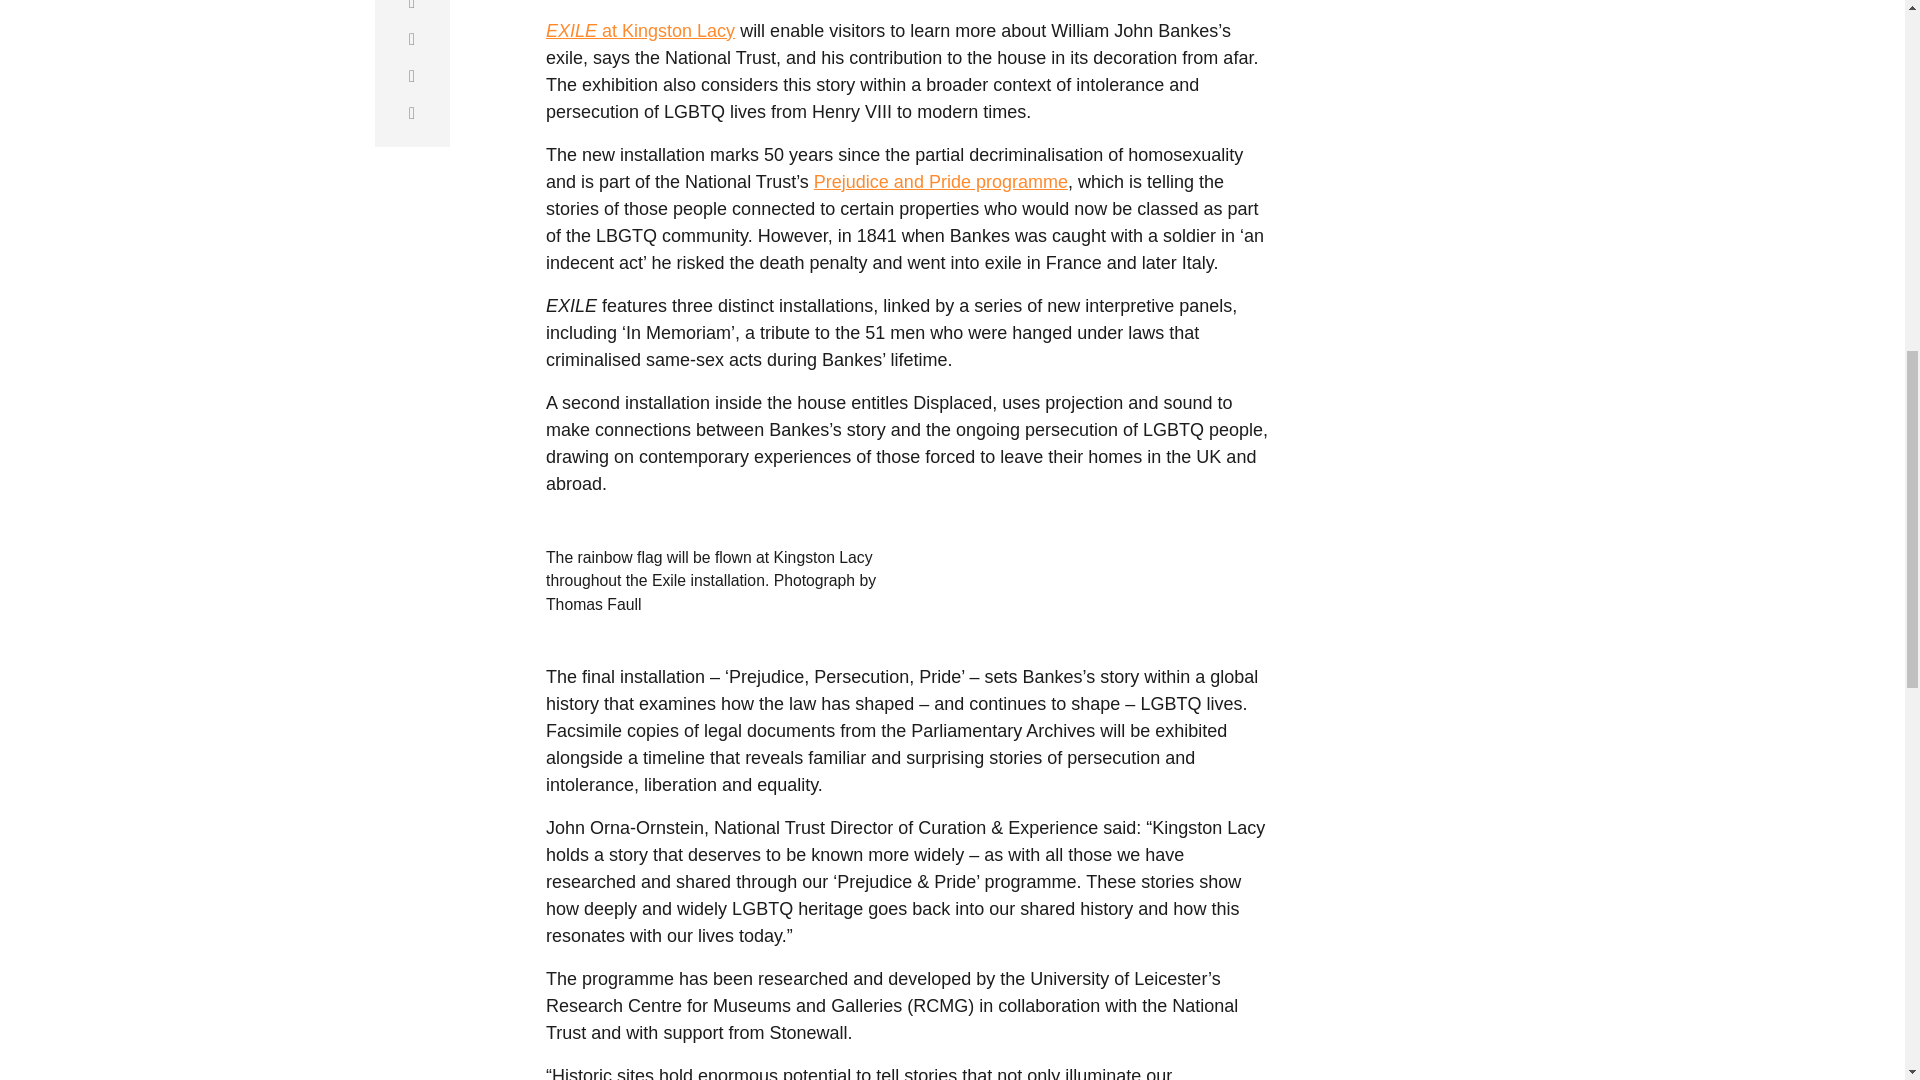 The image size is (1920, 1080). I want to click on Print, so click(412, 113).